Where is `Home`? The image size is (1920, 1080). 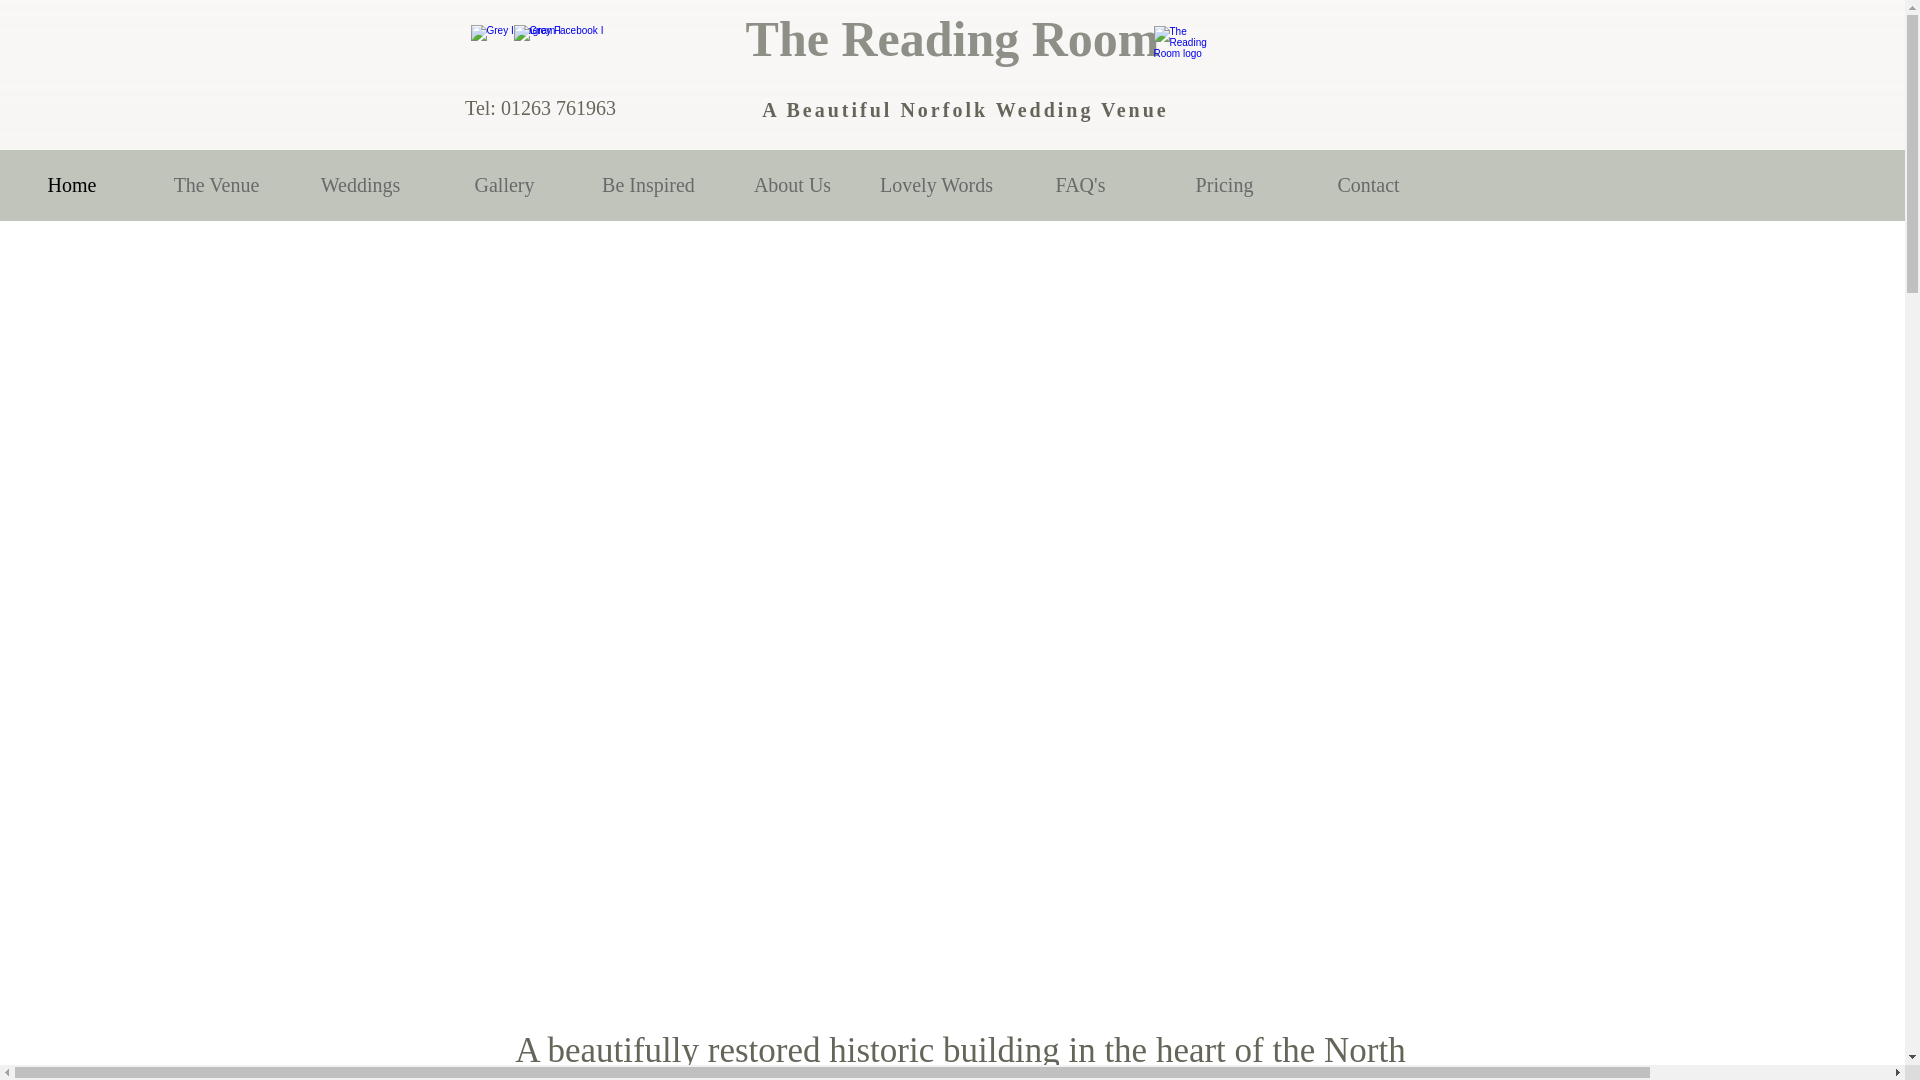
Home is located at coordinates (72, 186).